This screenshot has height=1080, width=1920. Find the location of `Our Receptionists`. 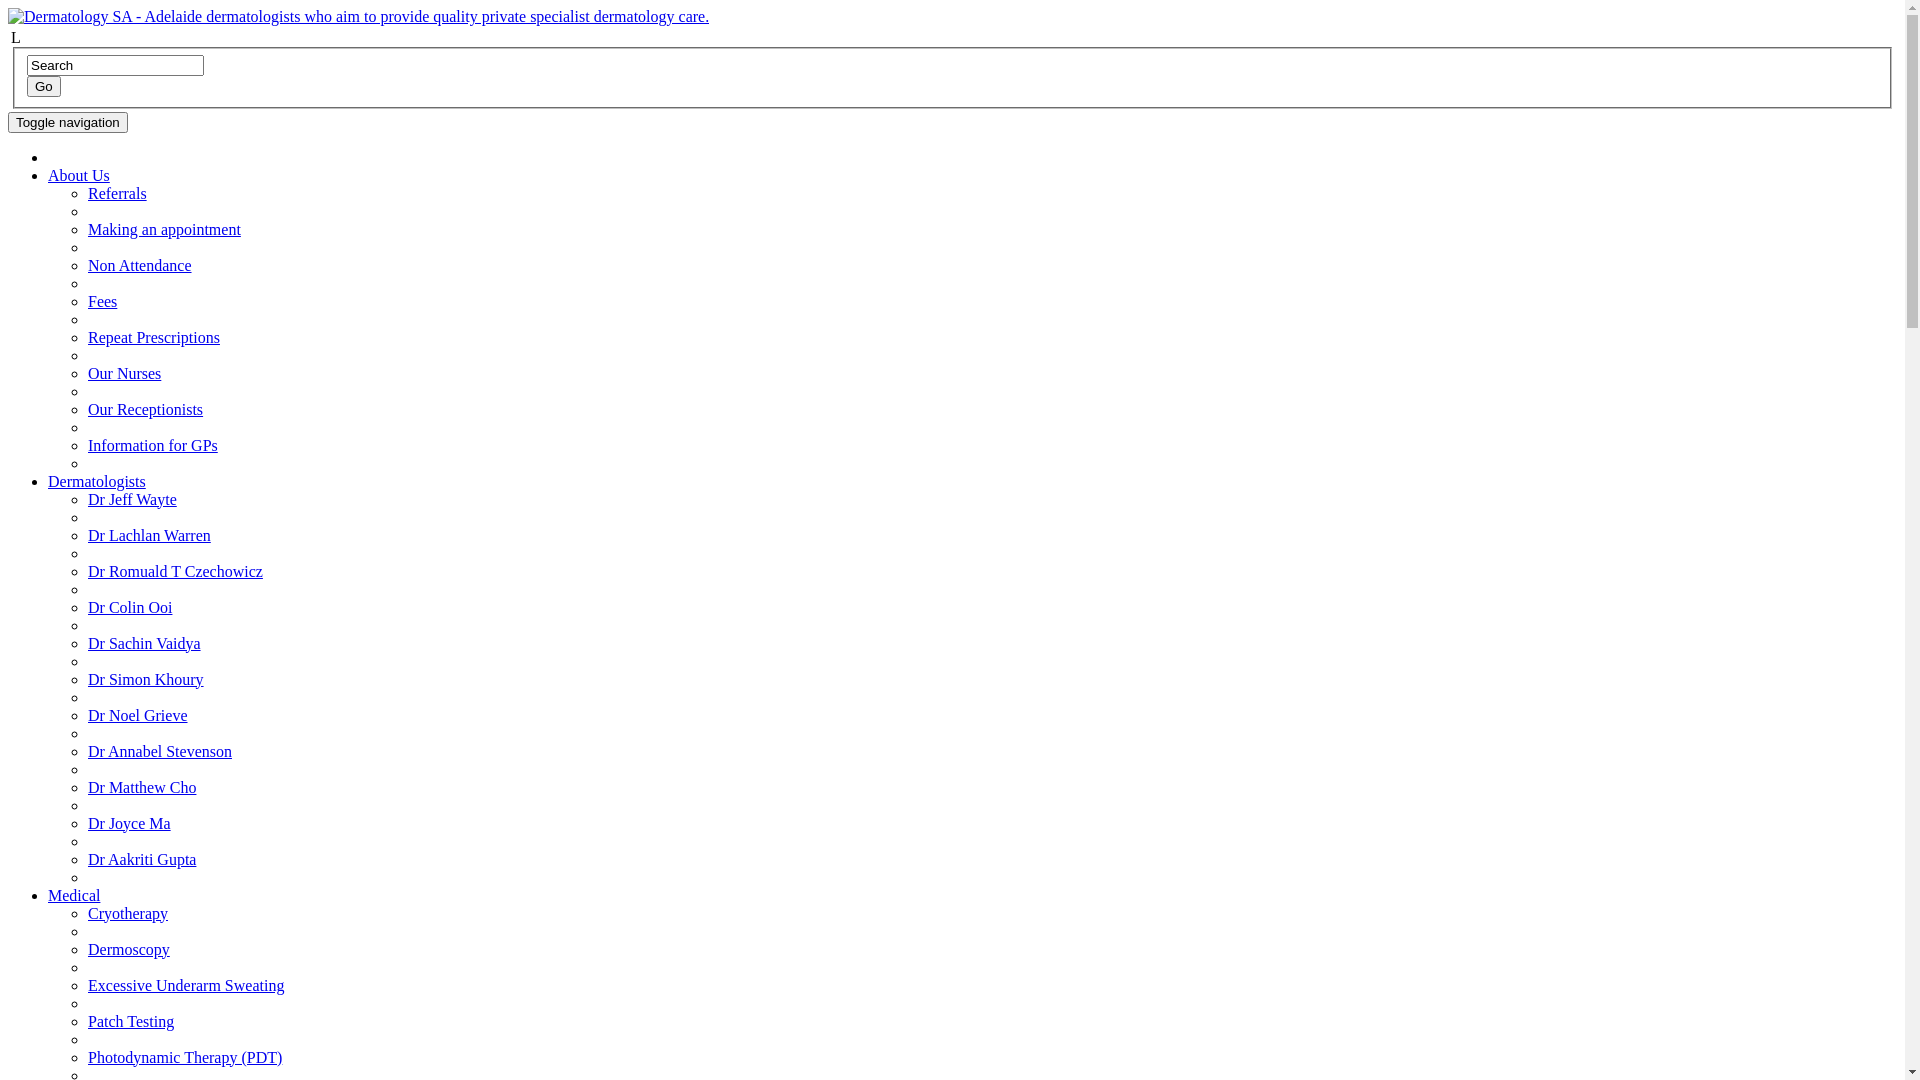

Our Receptionists is located at coordinates (146, 410).